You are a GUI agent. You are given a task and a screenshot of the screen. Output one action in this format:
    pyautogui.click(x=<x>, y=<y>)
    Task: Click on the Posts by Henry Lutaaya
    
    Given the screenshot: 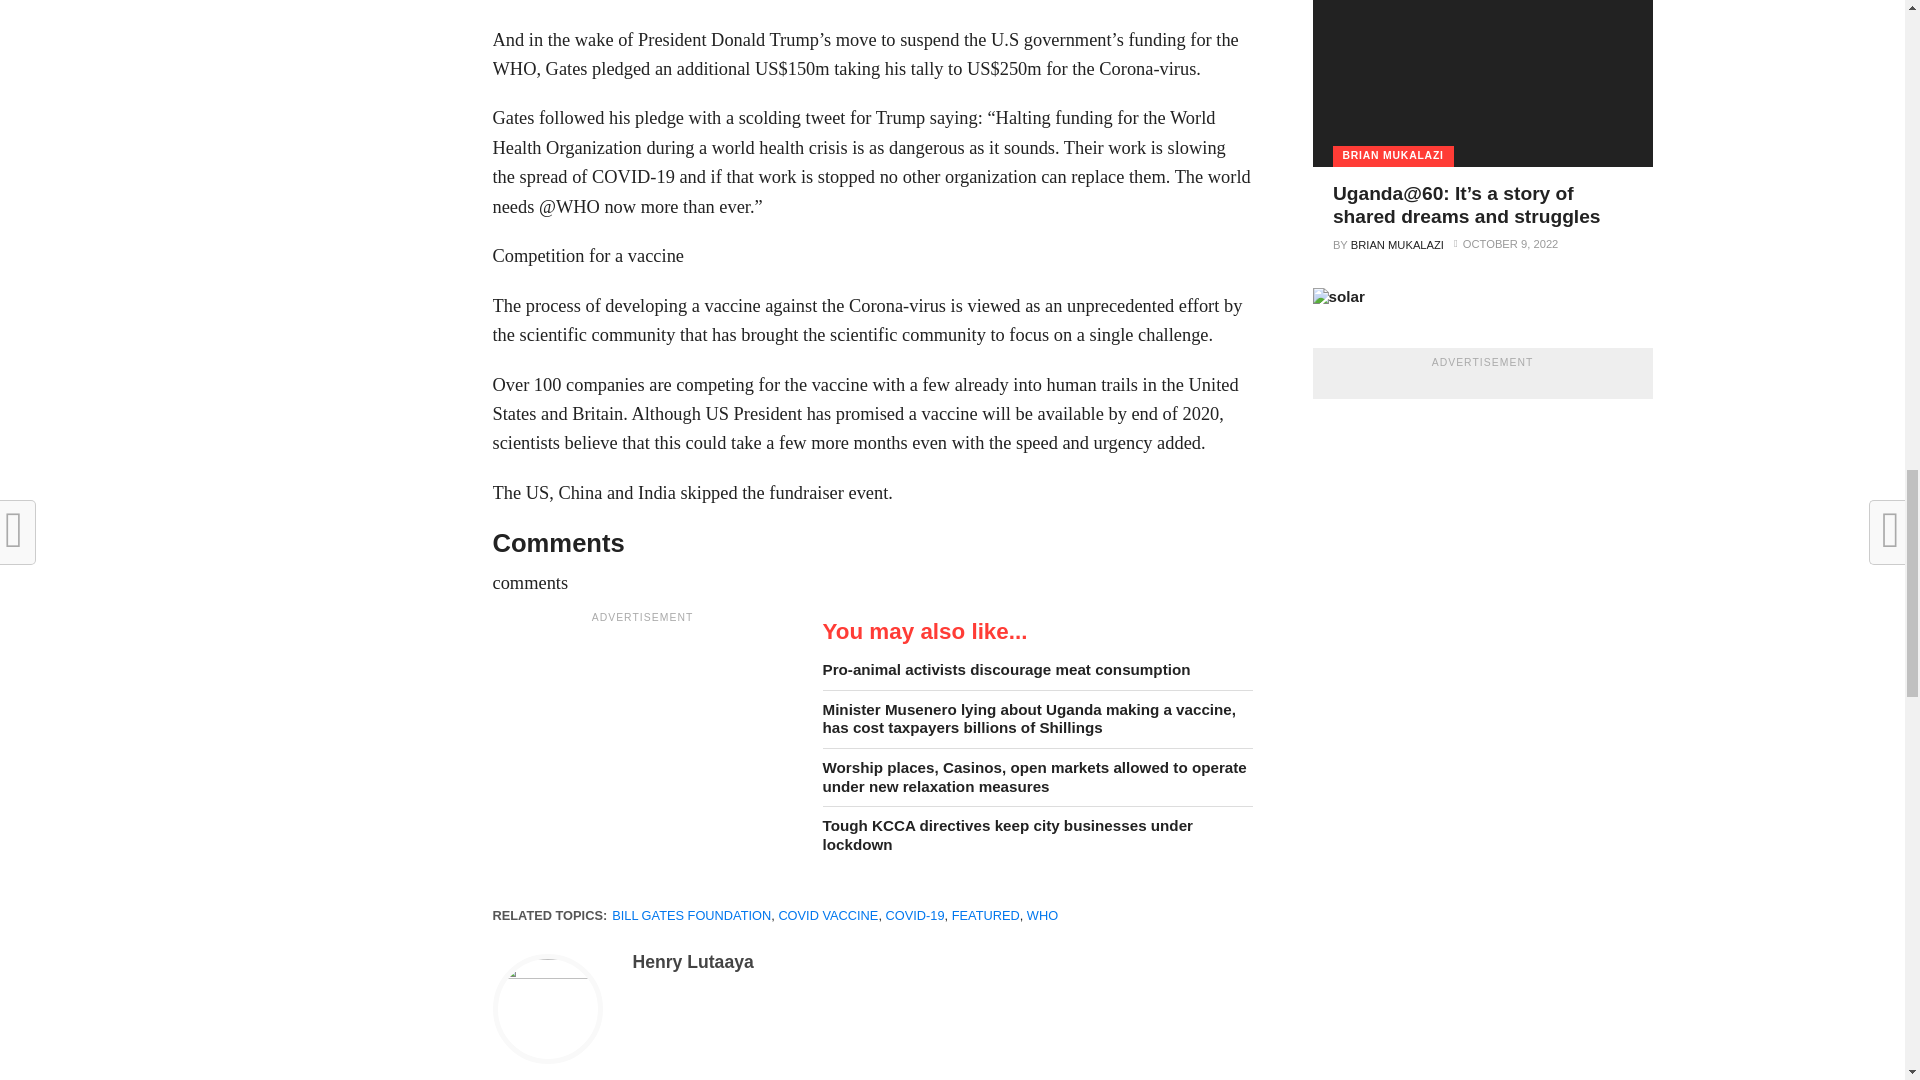 What is the action you would take?
    pyautogui.click(x=692, y=962)
    